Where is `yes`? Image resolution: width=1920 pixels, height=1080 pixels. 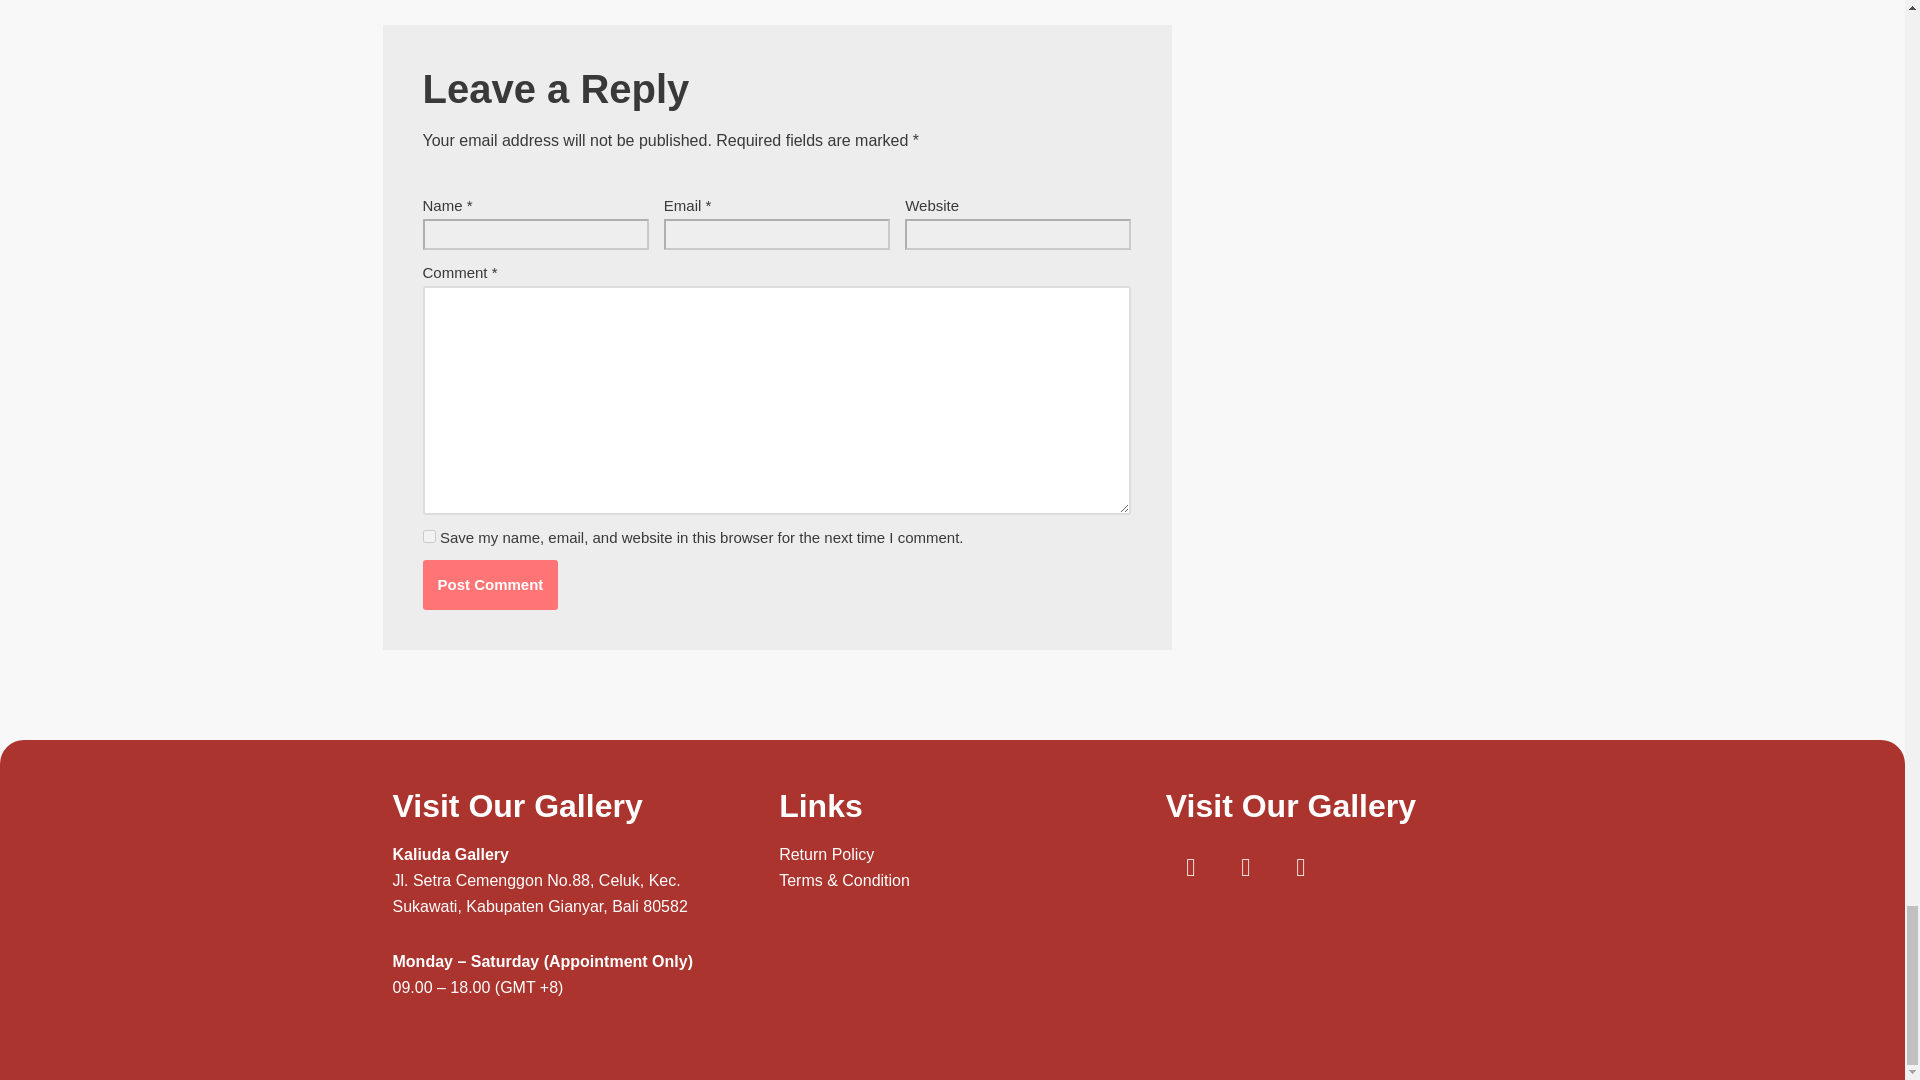
yes is located at coordinates (428, 536).